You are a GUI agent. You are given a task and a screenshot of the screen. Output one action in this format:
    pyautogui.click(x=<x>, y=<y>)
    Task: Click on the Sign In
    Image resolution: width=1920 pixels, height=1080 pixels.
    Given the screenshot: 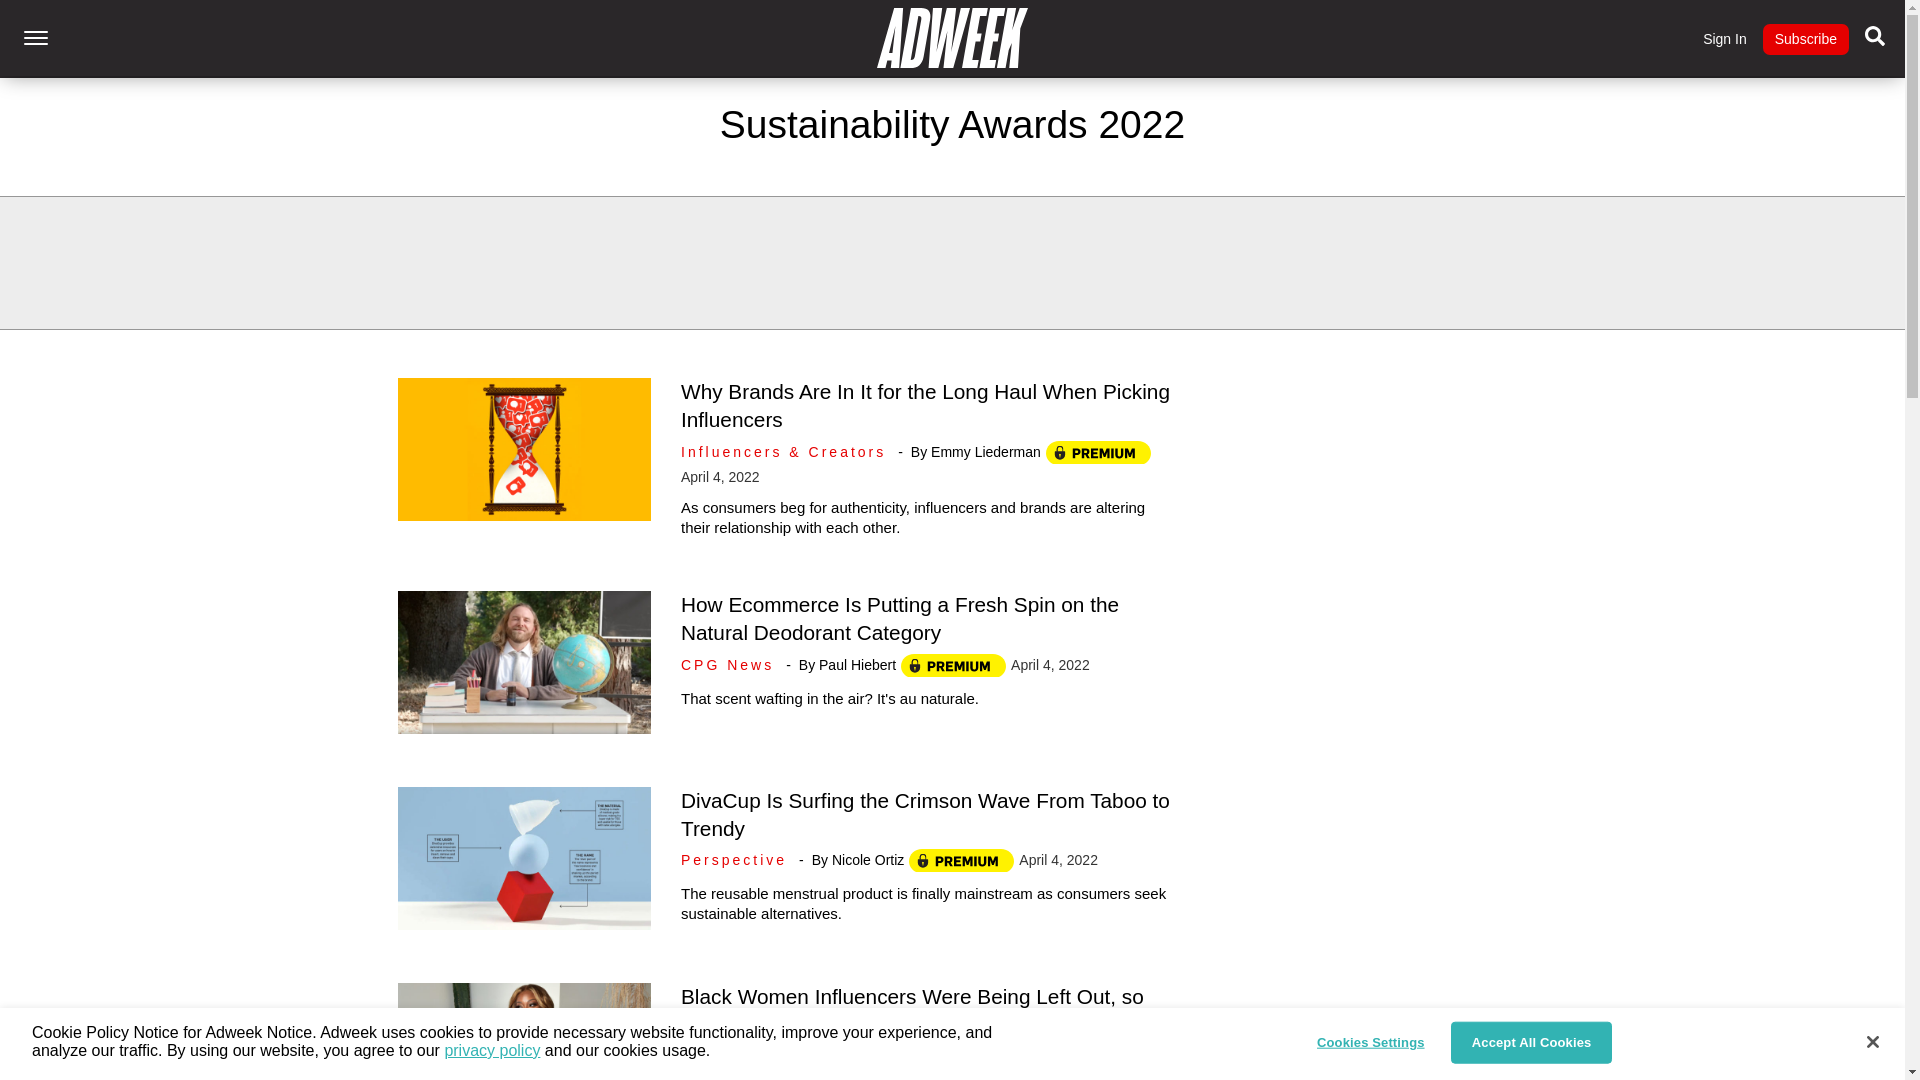 What is the action you would take?
    pyautogui.click(x=1725, y=39)
    